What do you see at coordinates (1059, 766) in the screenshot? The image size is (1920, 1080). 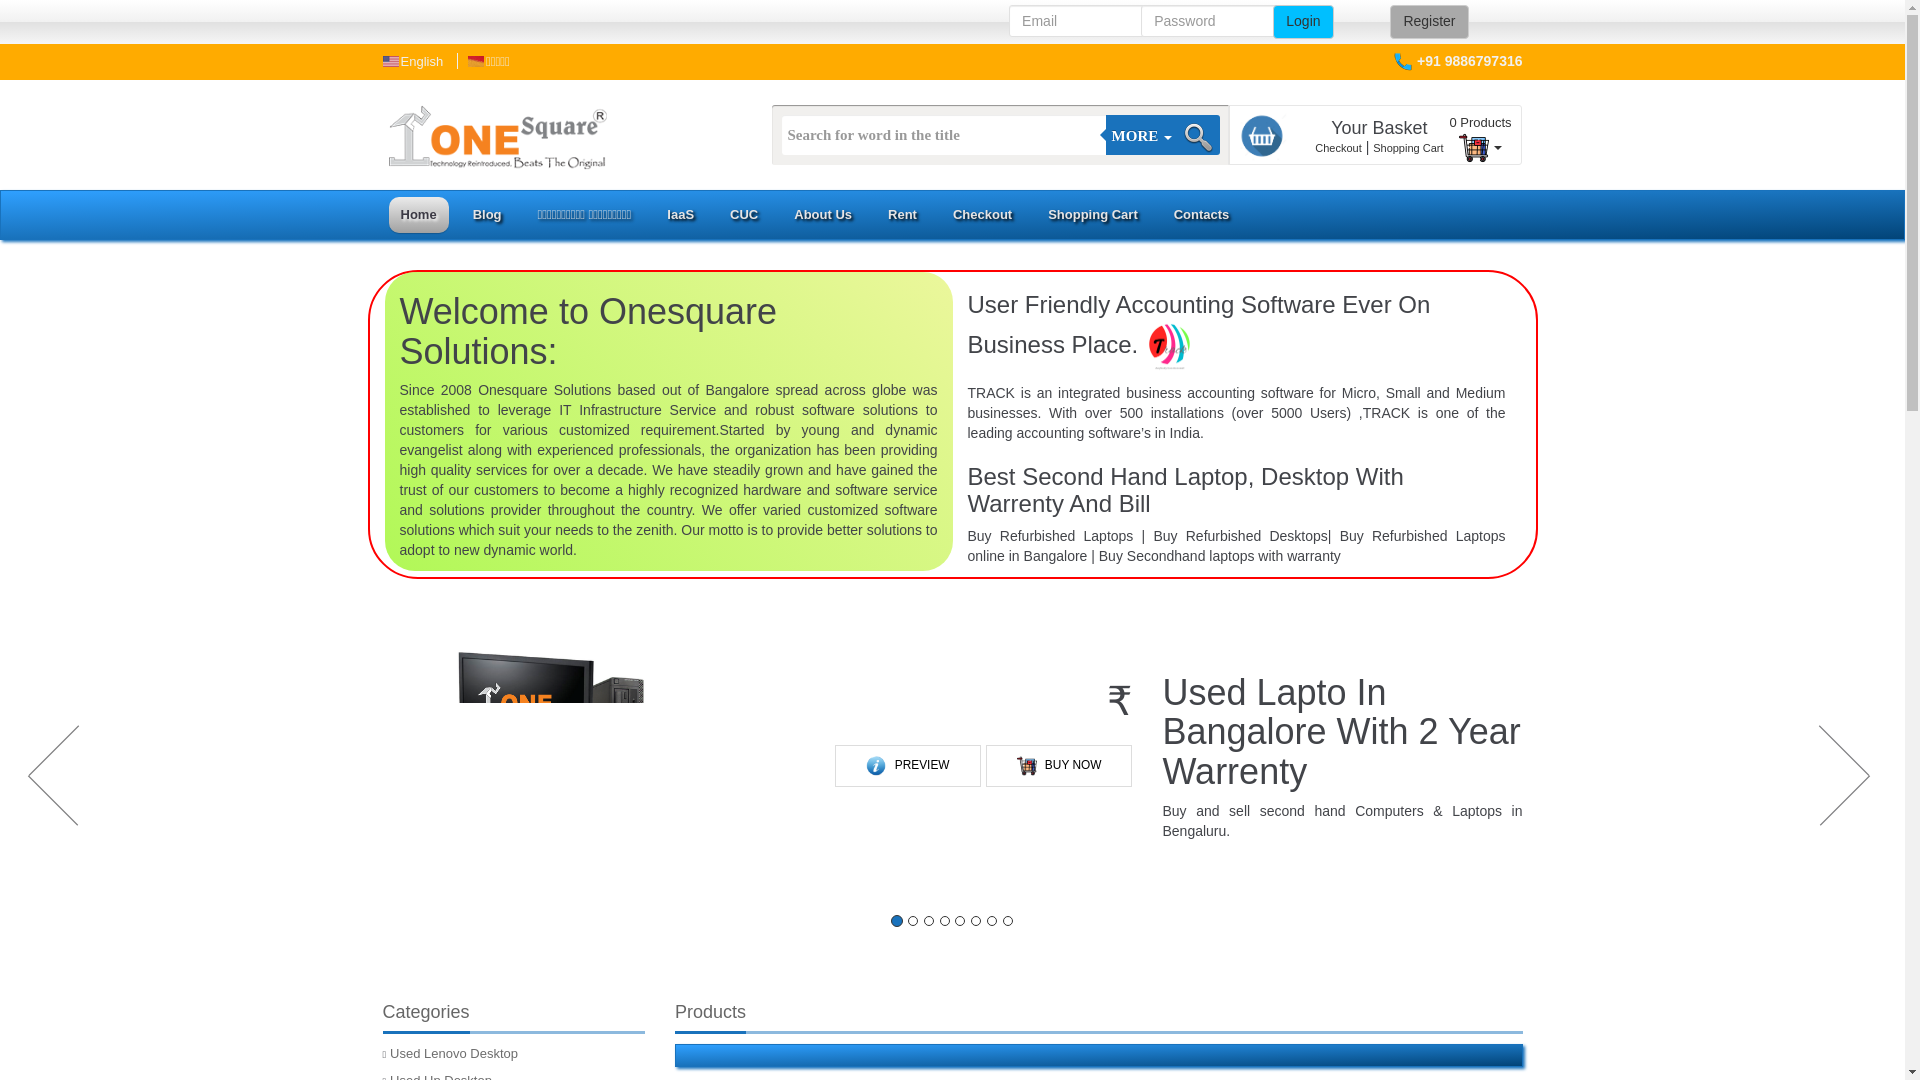 I see `BUY NOW` at bounding box center [1059, 766].